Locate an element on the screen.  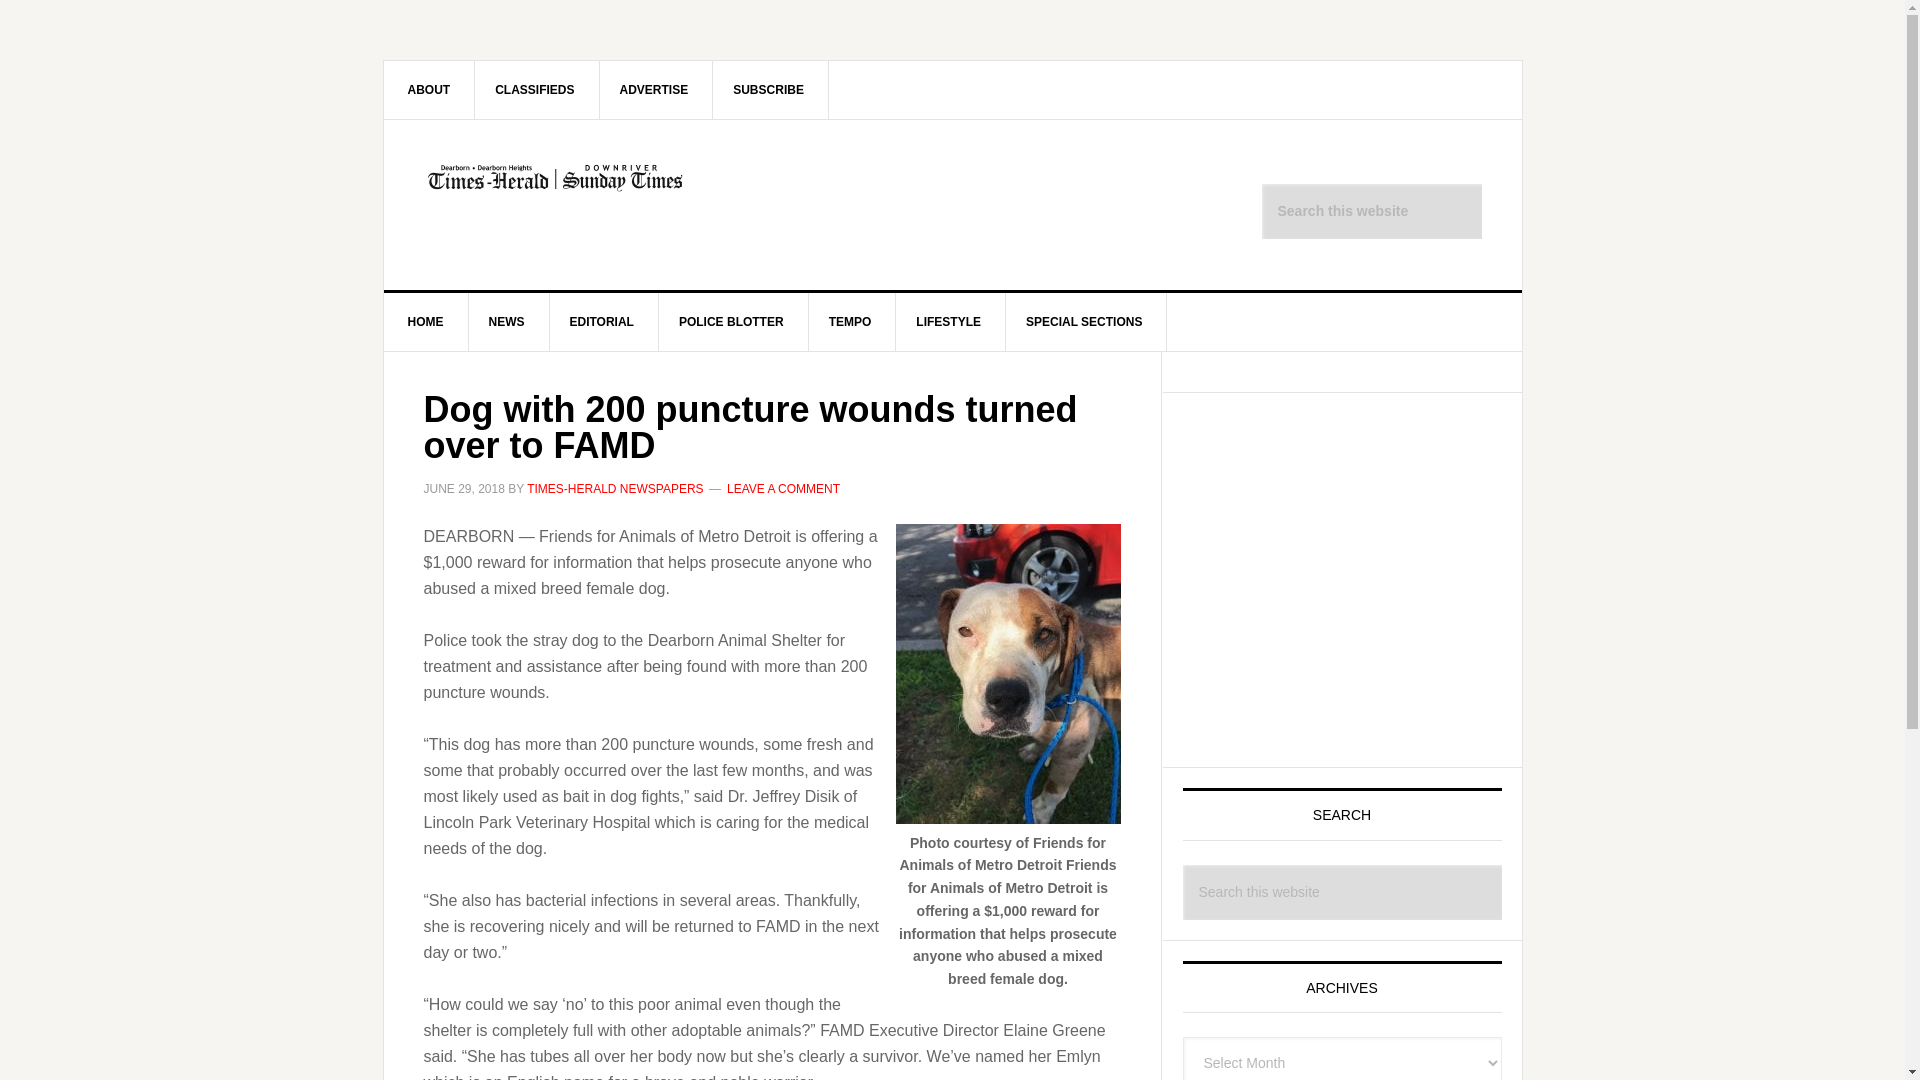
SUBSCRIBE is located at coordinates (768, 89).